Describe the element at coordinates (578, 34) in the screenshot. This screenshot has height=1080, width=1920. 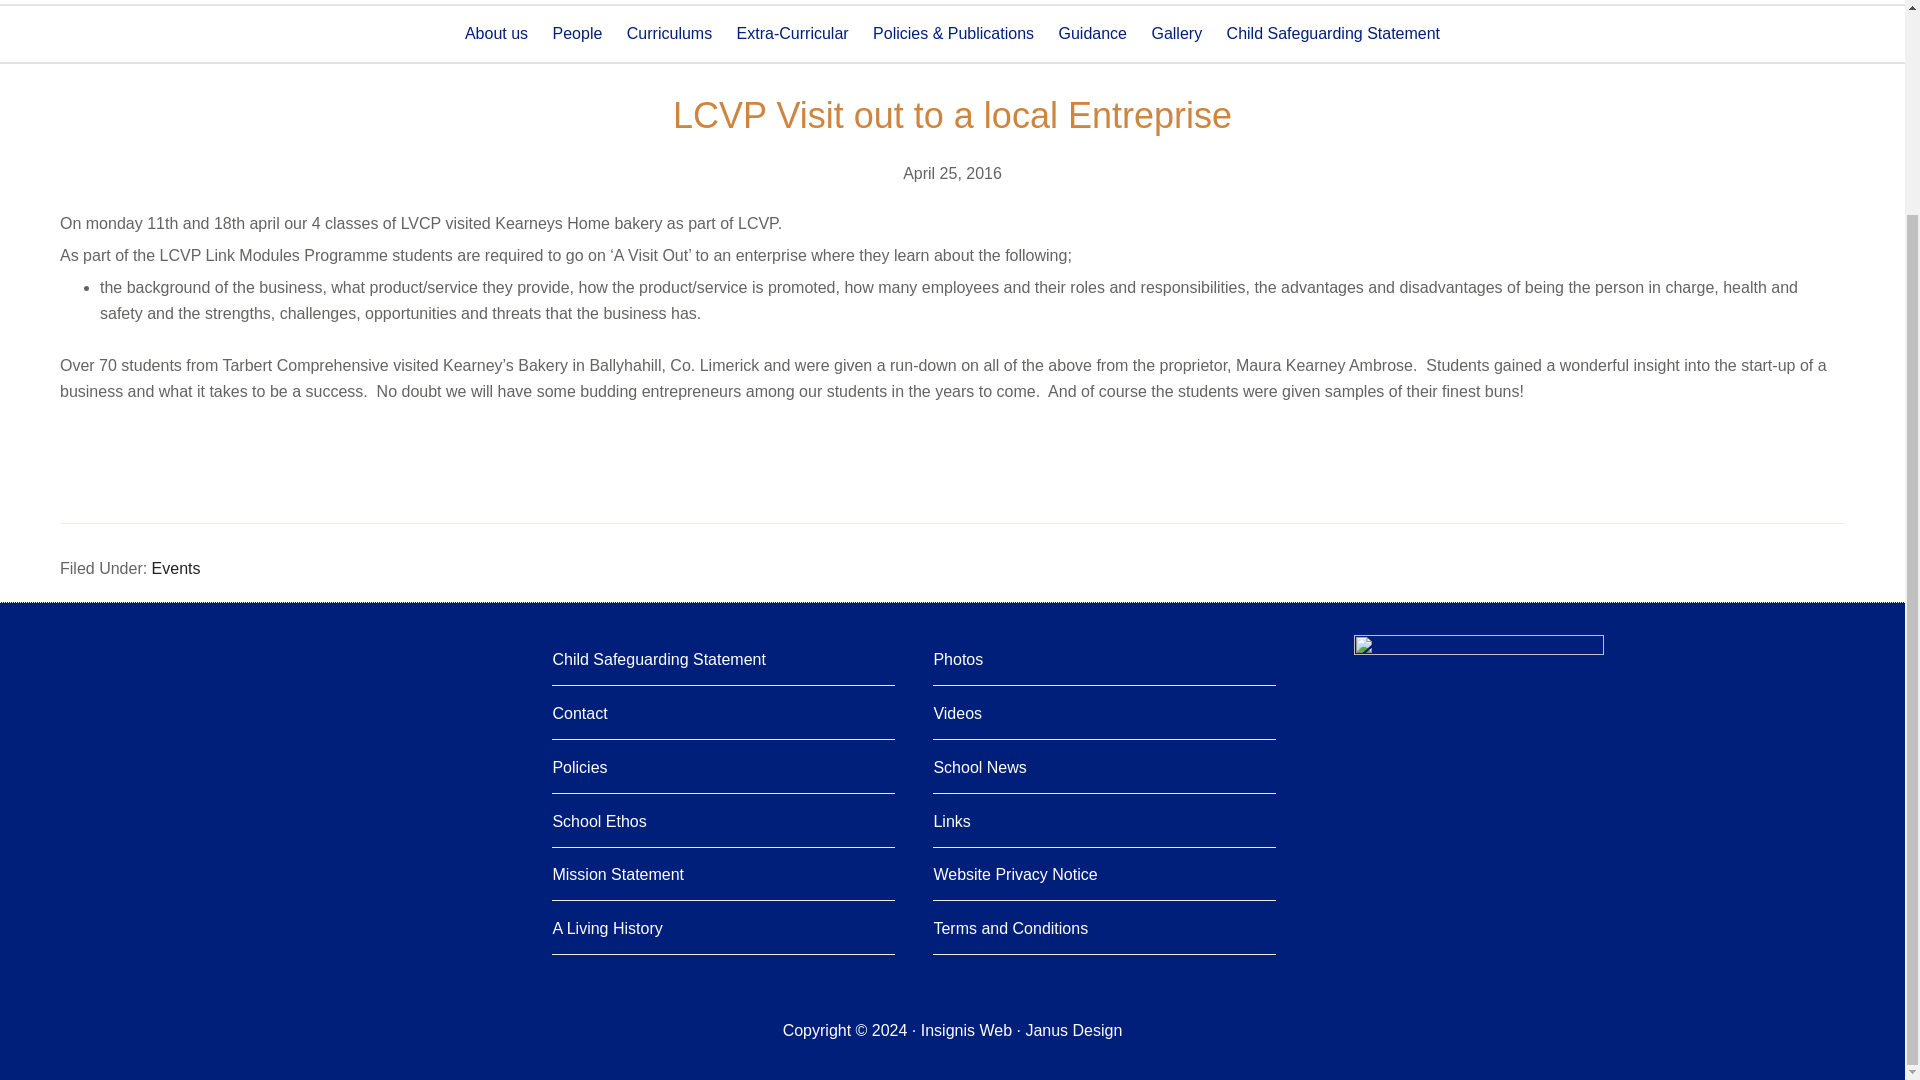
I see `People` at that location.